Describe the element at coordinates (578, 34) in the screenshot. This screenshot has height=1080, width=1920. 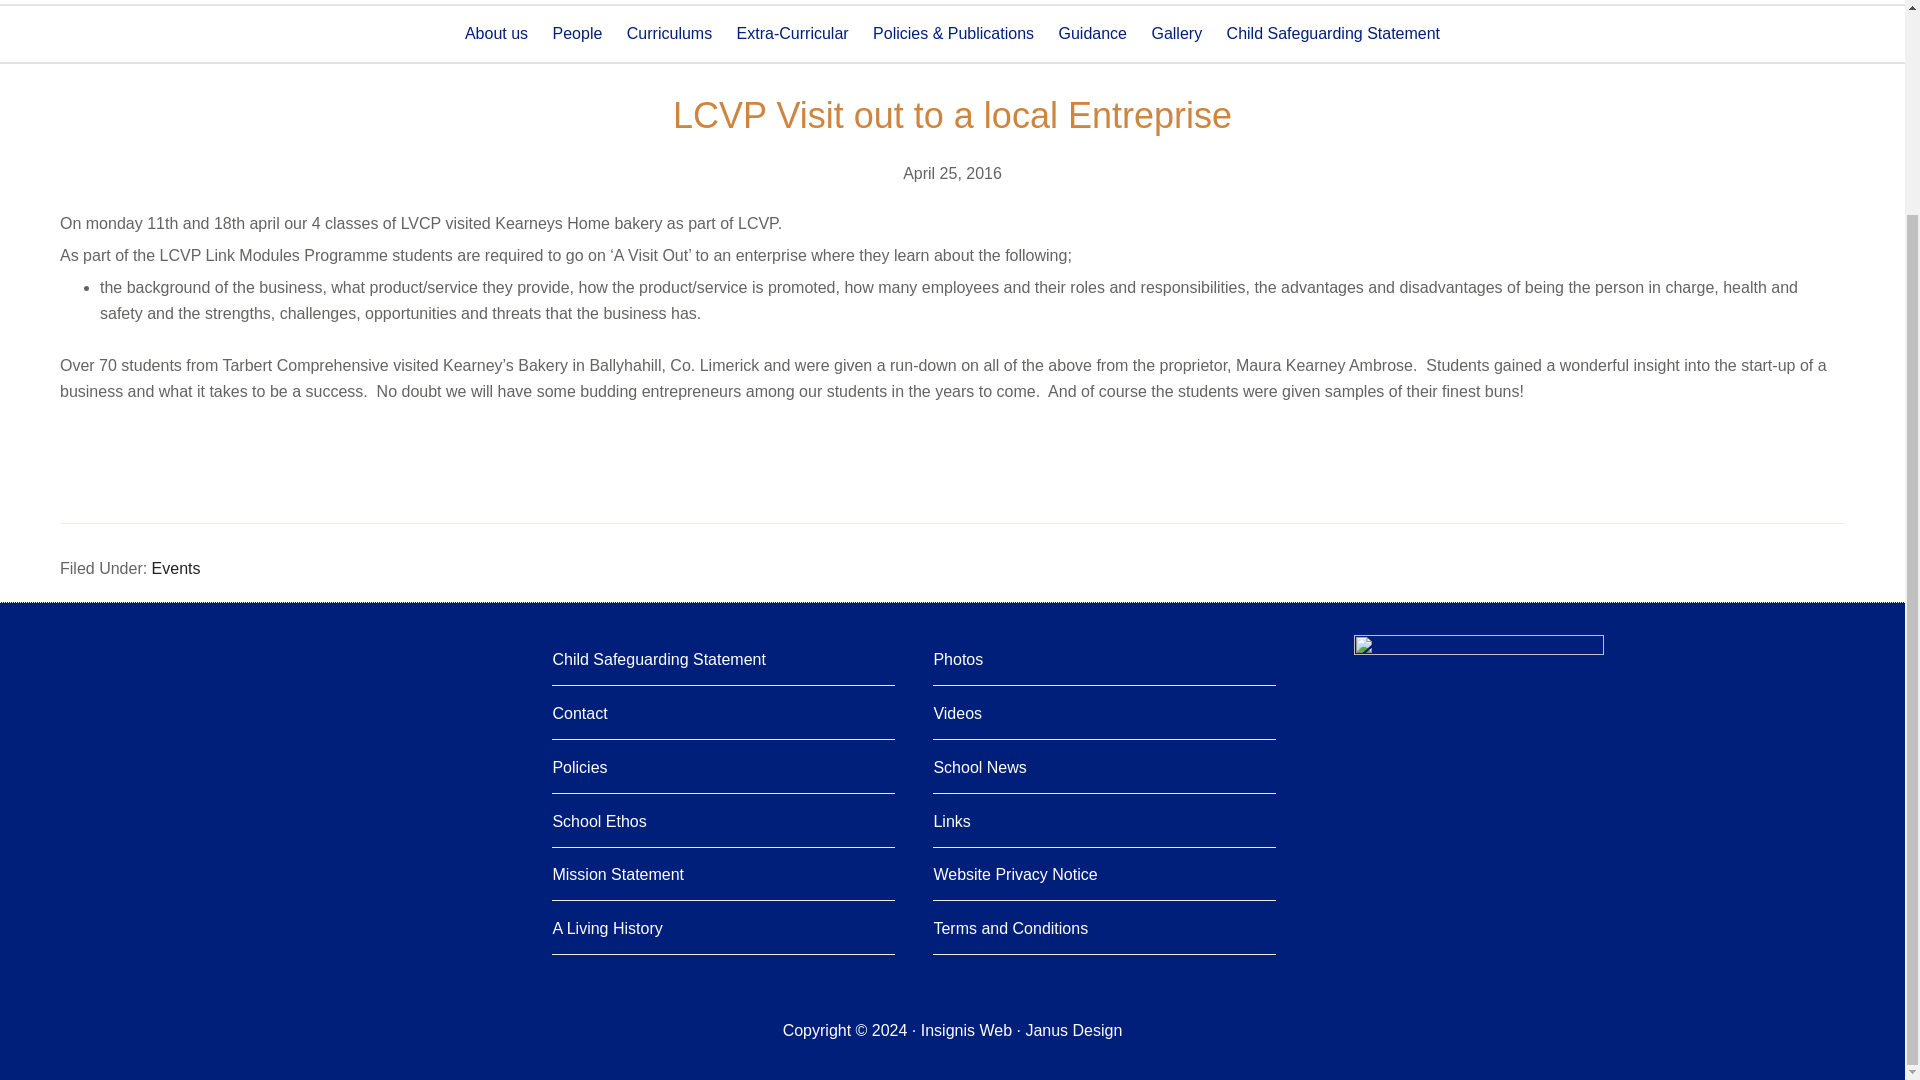
I see `People` at that location.